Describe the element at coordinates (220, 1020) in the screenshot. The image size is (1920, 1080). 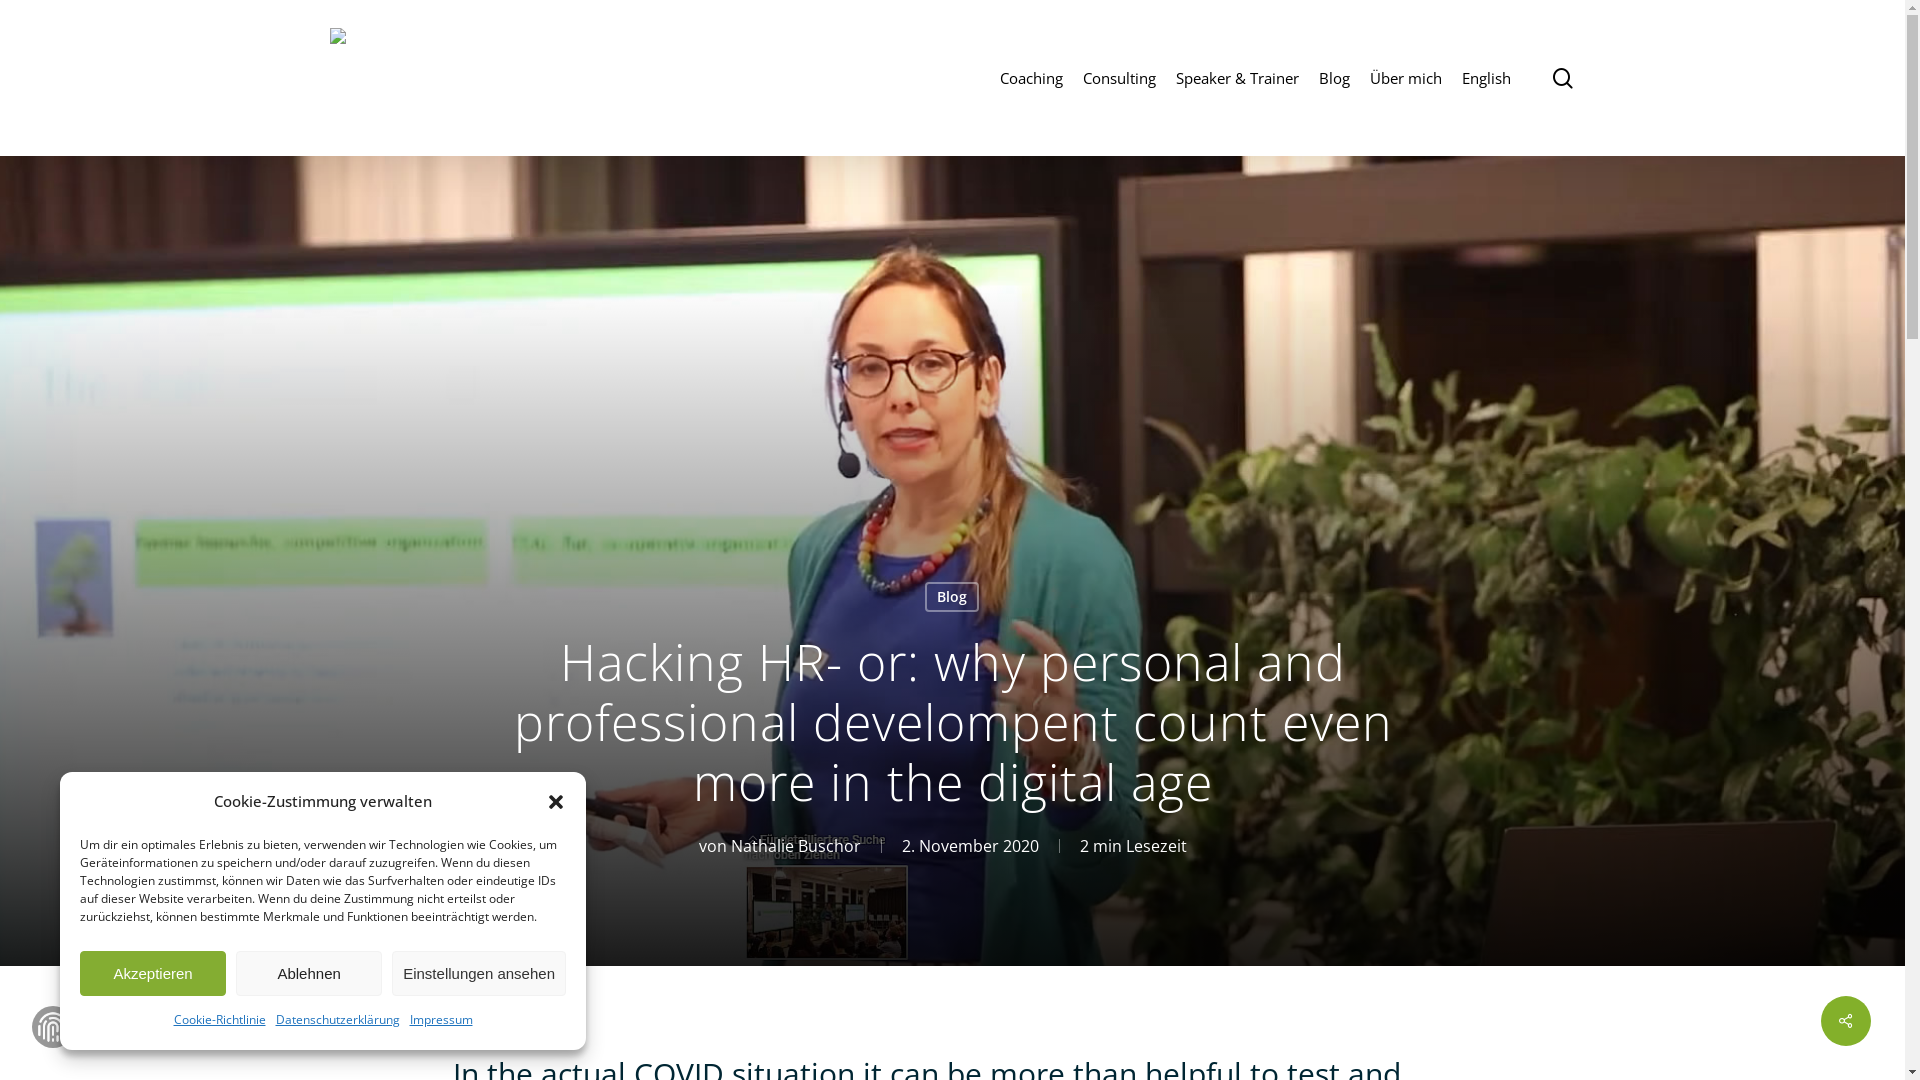
I see `Cookie-Richtlinie` at that location.